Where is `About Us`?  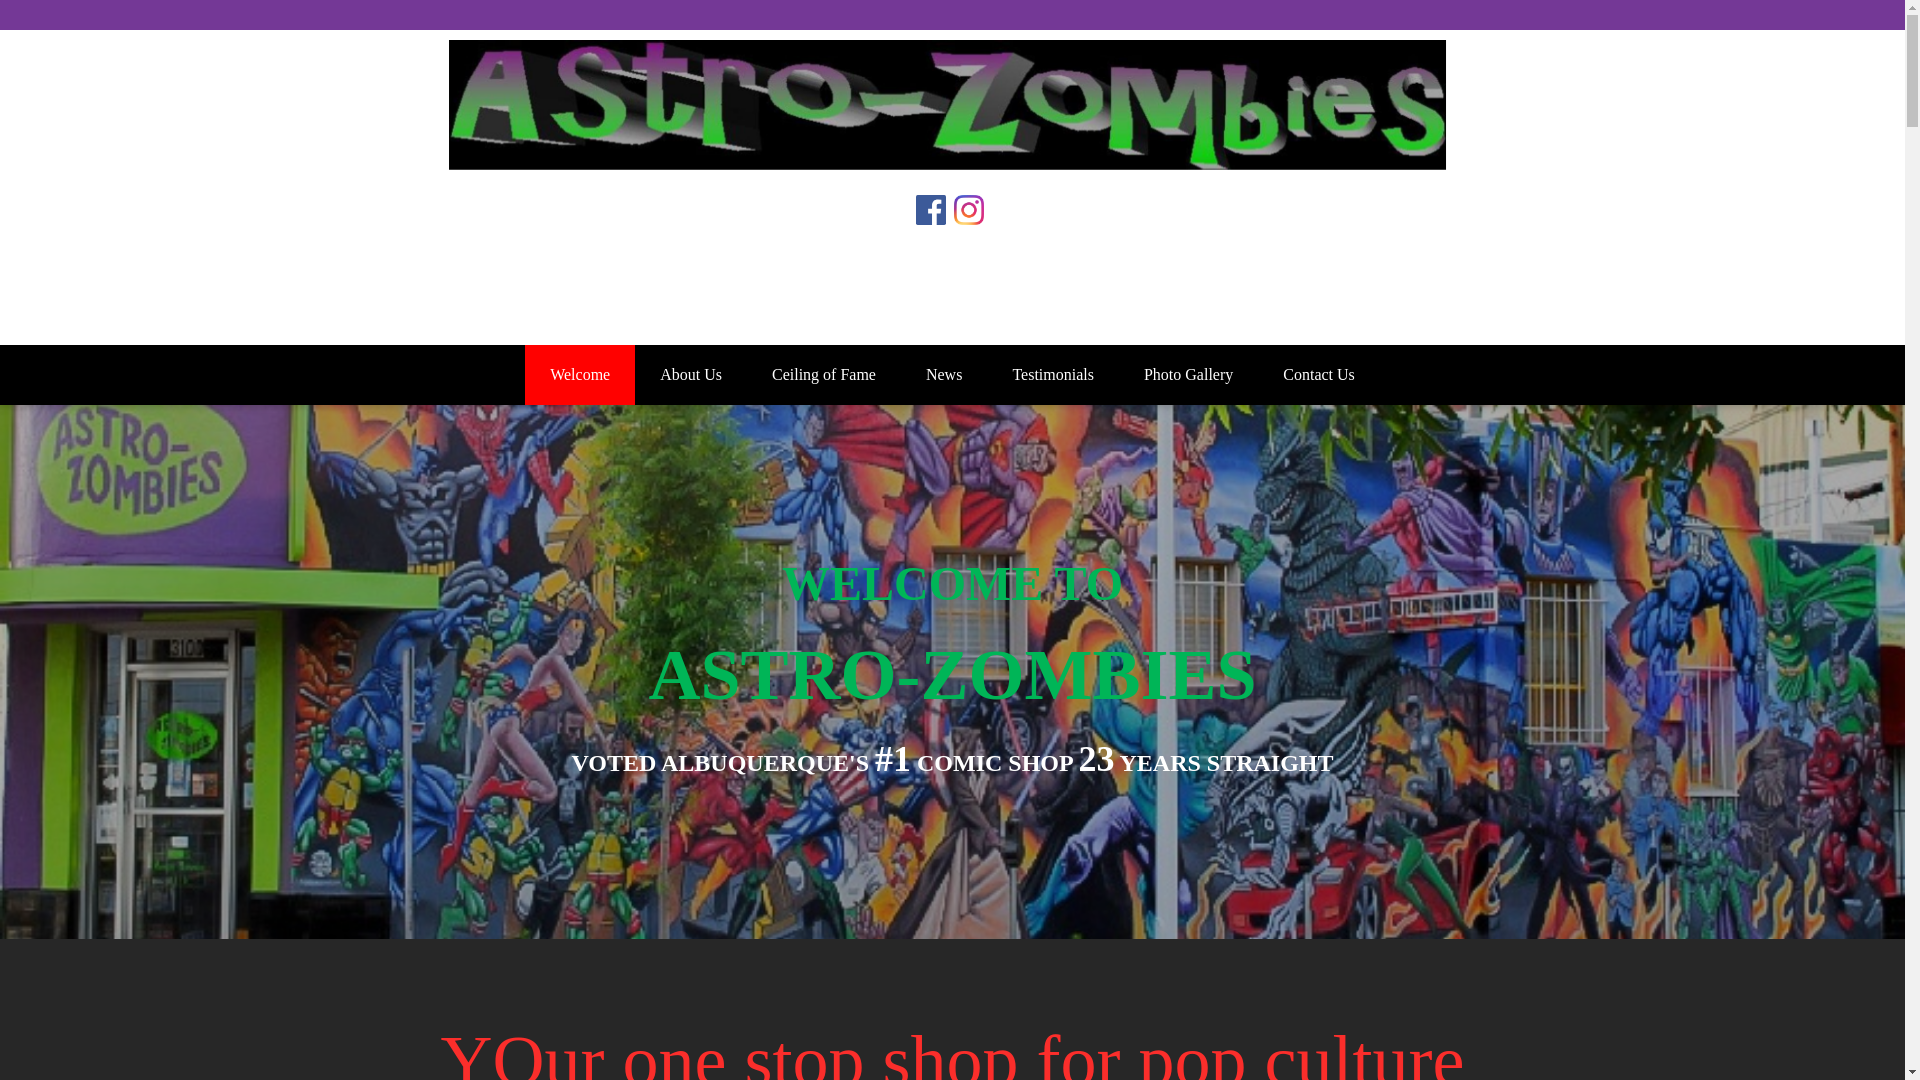 About Us is located at coordinates (690, 374).